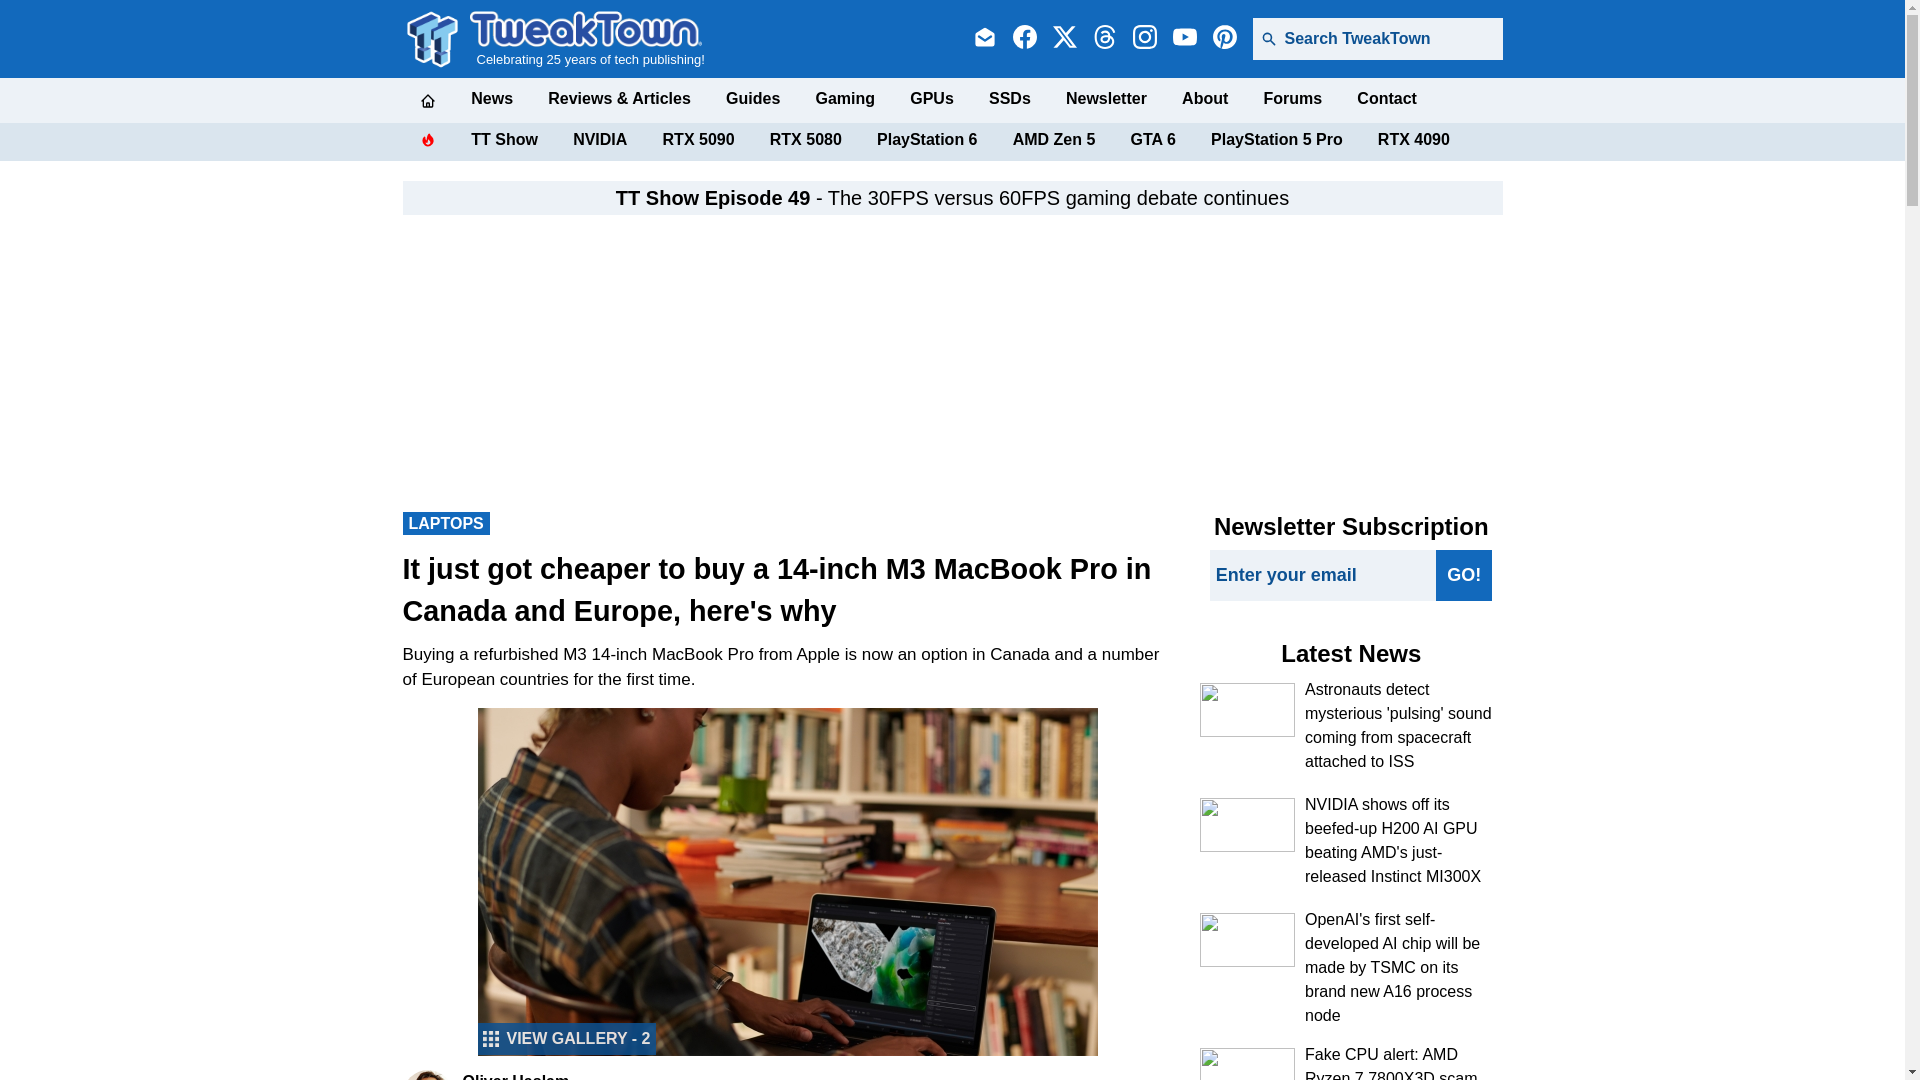 Image resolution: width=1920 pixels, height=1080 pixels. Describe the element at coordinates (426, 1075) in the screenshot. I see `Oliver Haslam` at that location.